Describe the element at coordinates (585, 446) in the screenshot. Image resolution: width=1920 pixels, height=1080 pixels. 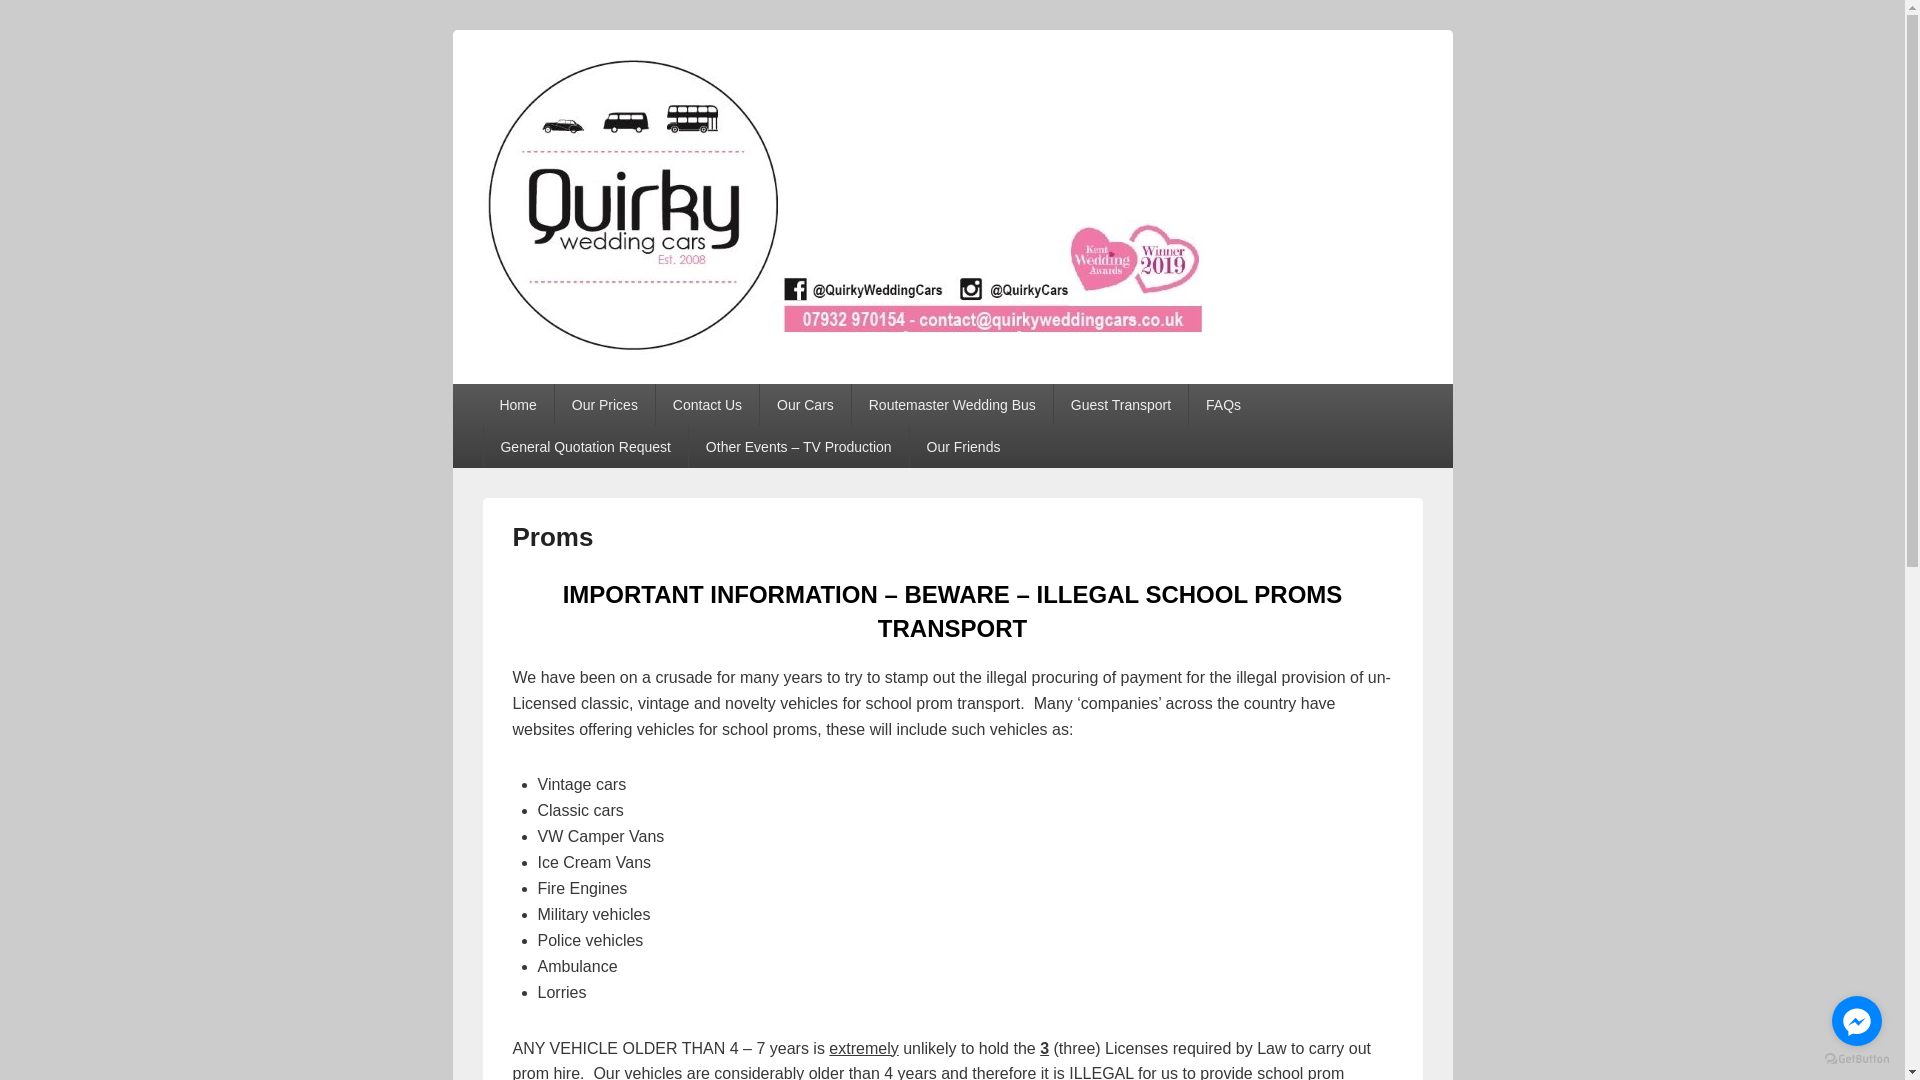
I see `General Quotation Request` at that location.